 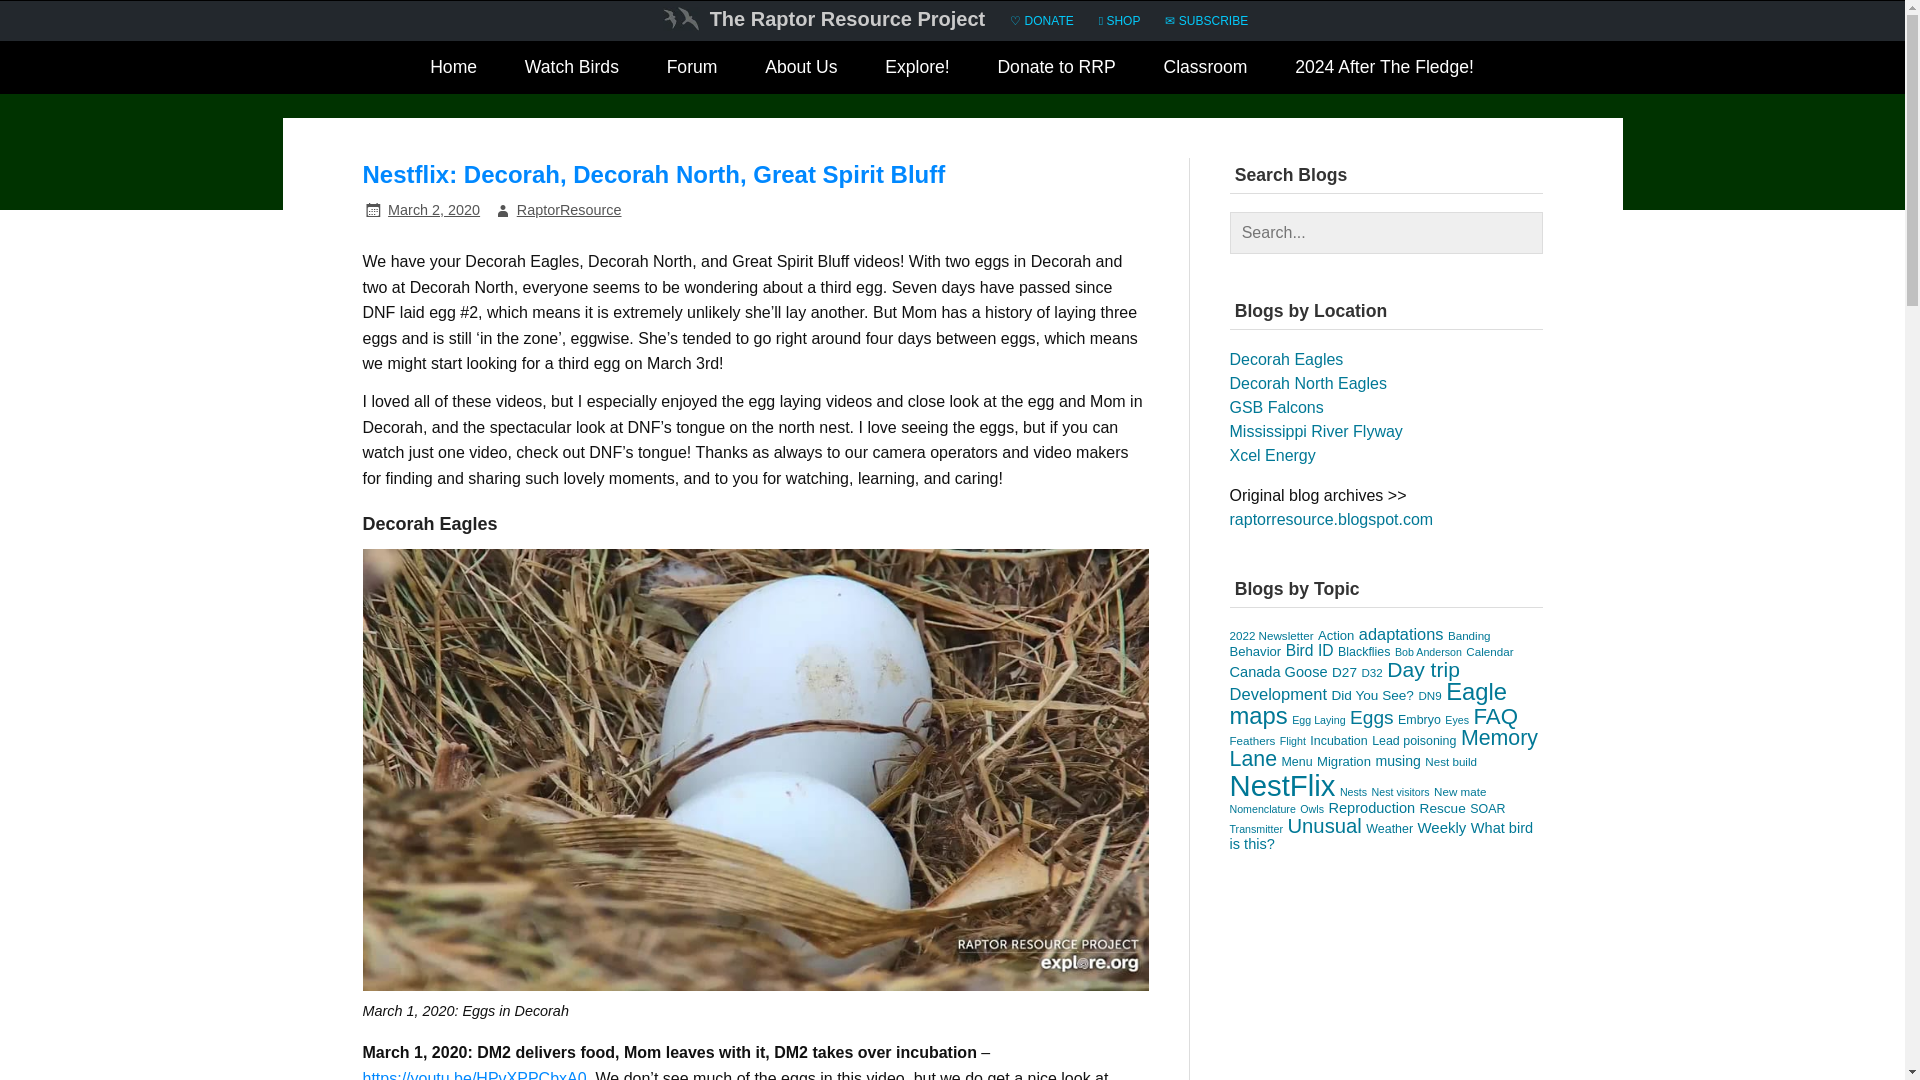 I want to click on Home, so click(x=452, y=68).